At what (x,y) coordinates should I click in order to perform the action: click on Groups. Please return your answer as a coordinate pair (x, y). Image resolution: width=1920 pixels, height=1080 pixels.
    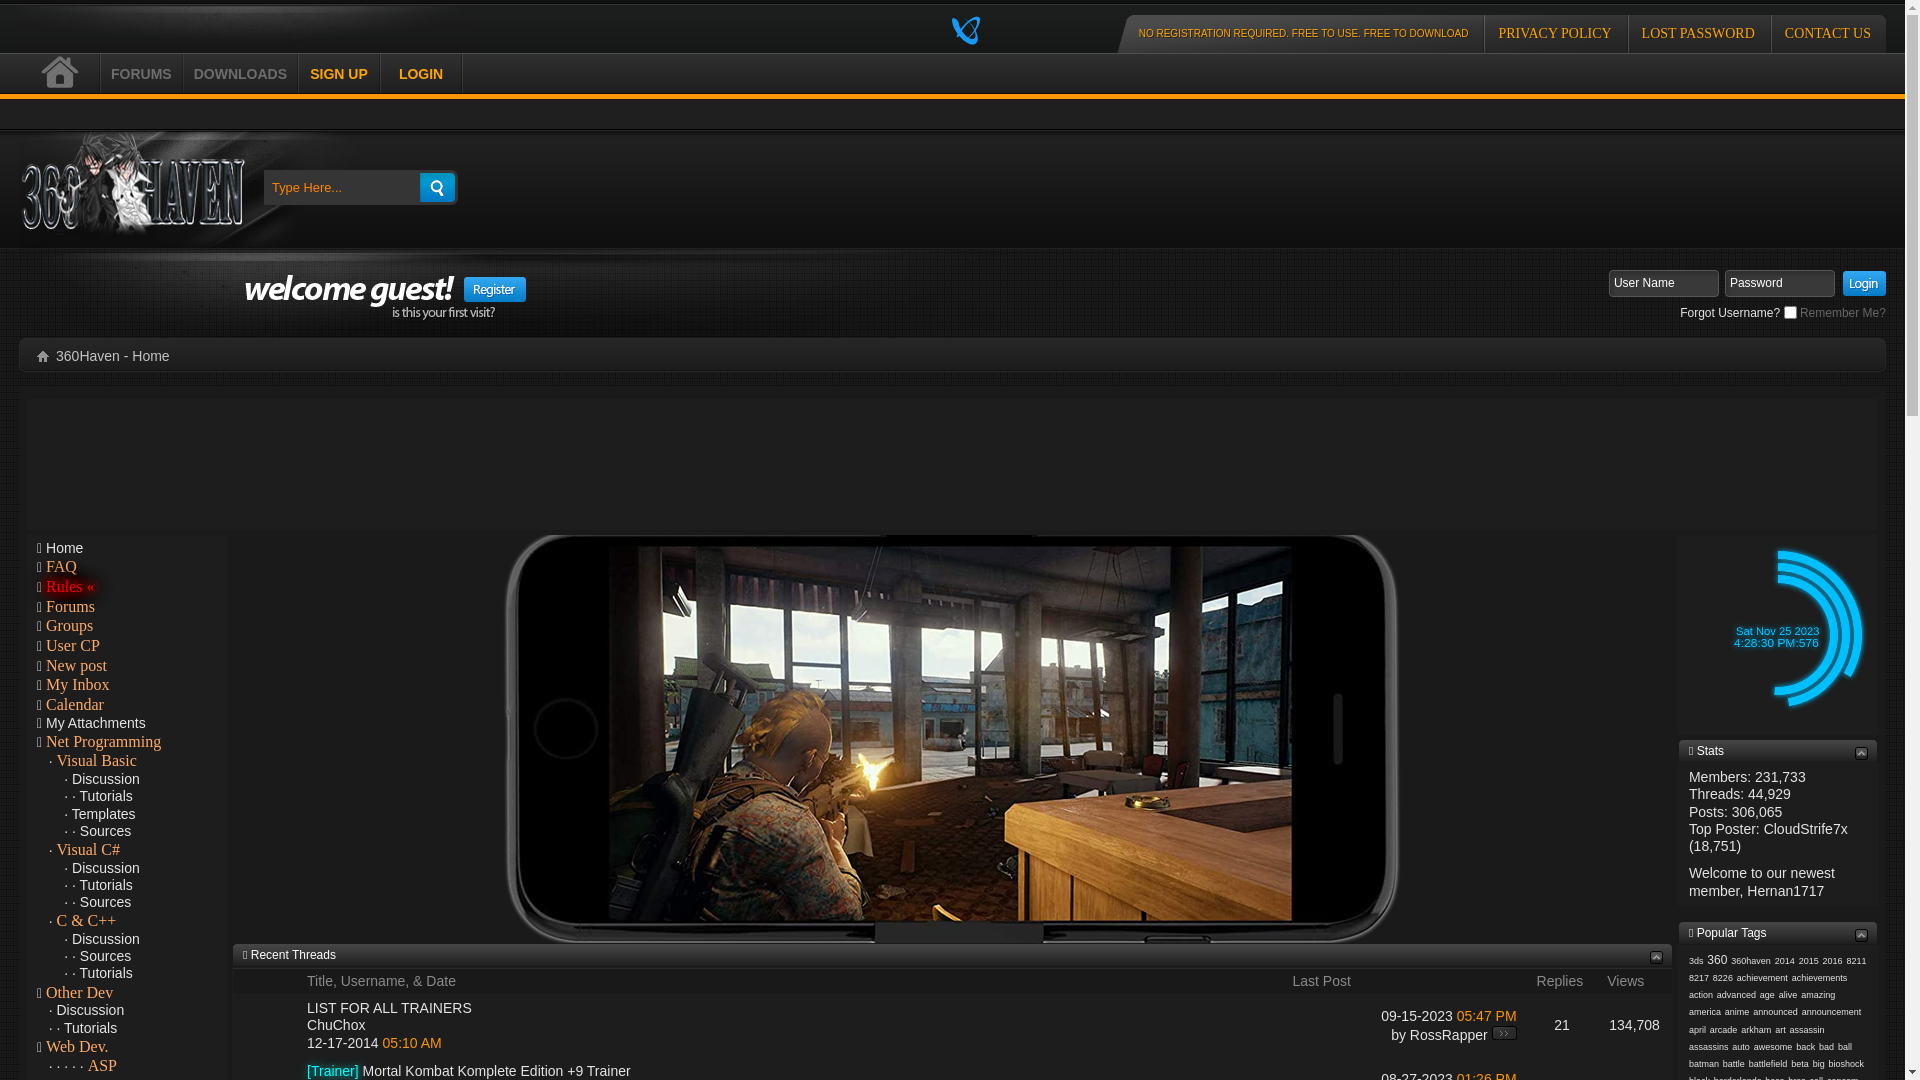
    Looking at the image, I should click on (70, 626).